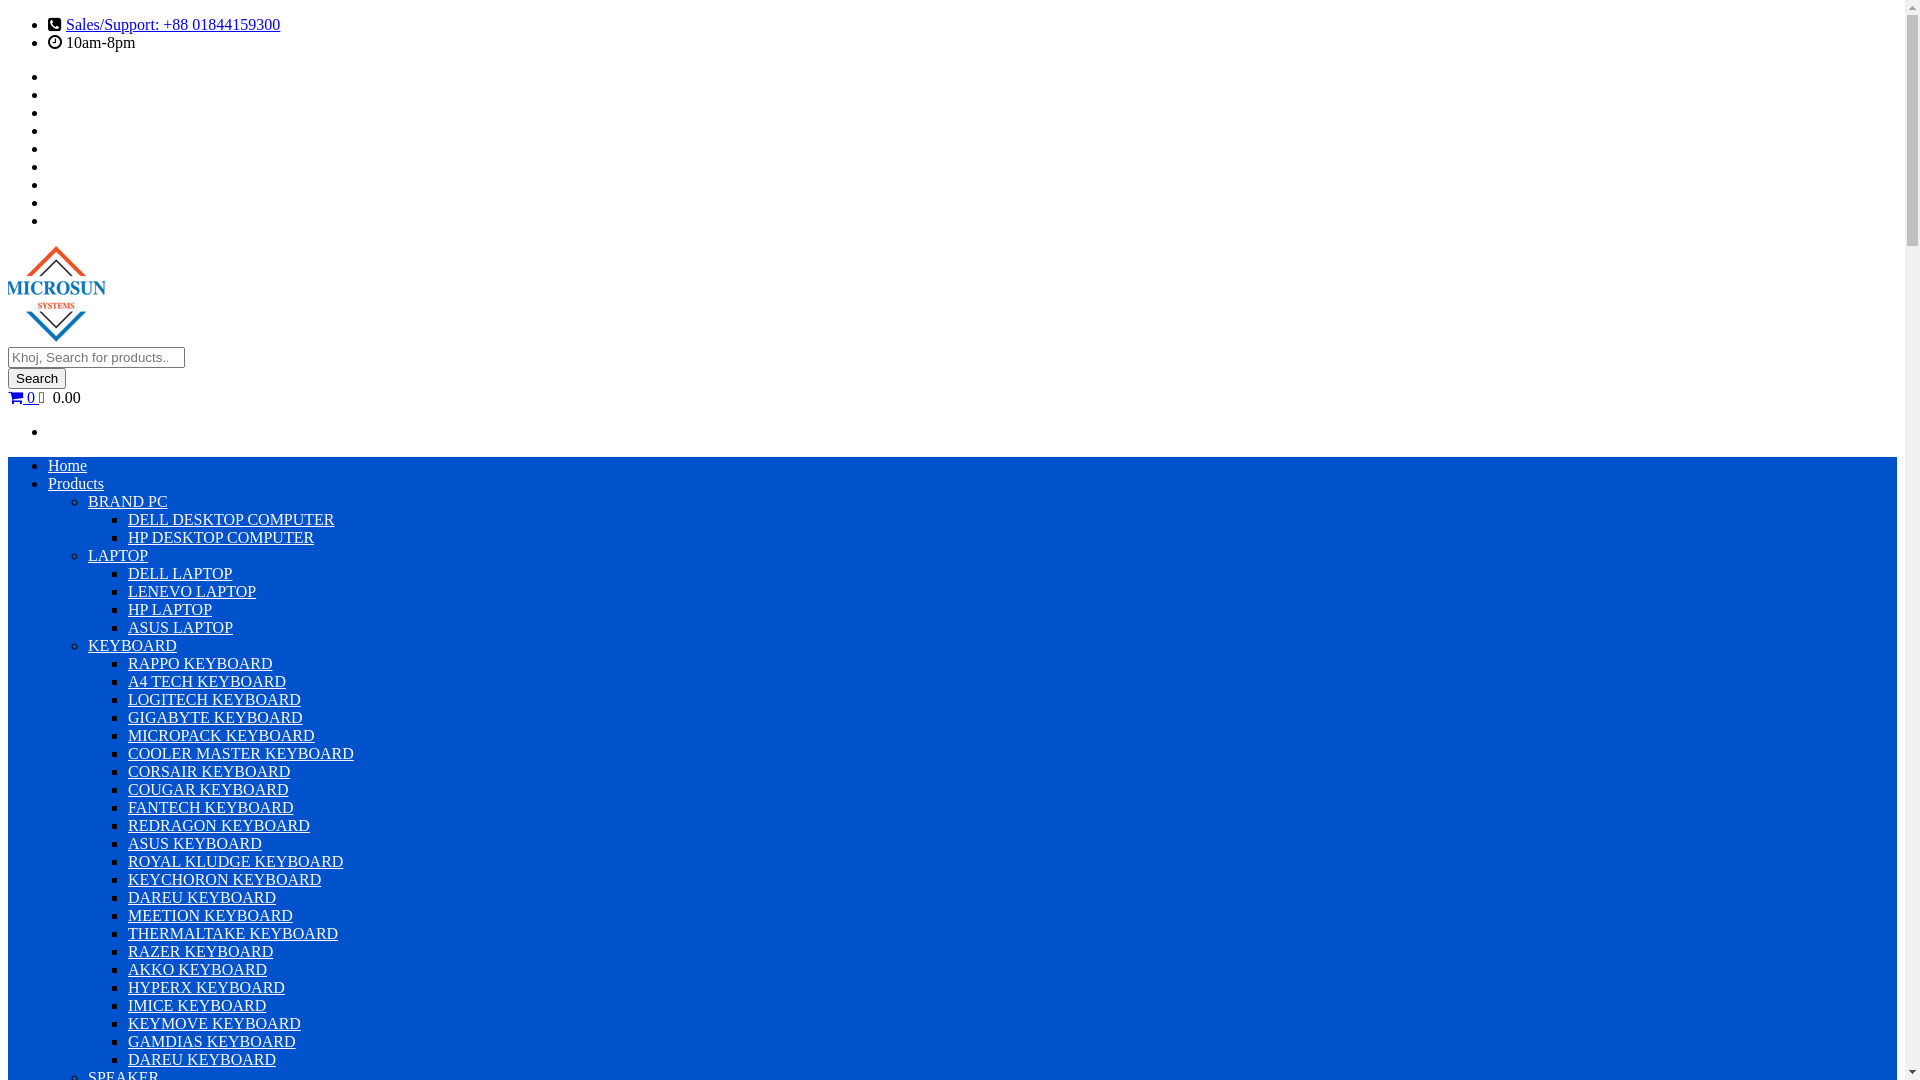  I want to click on ASUS LAPTOP, so click(180, 628).